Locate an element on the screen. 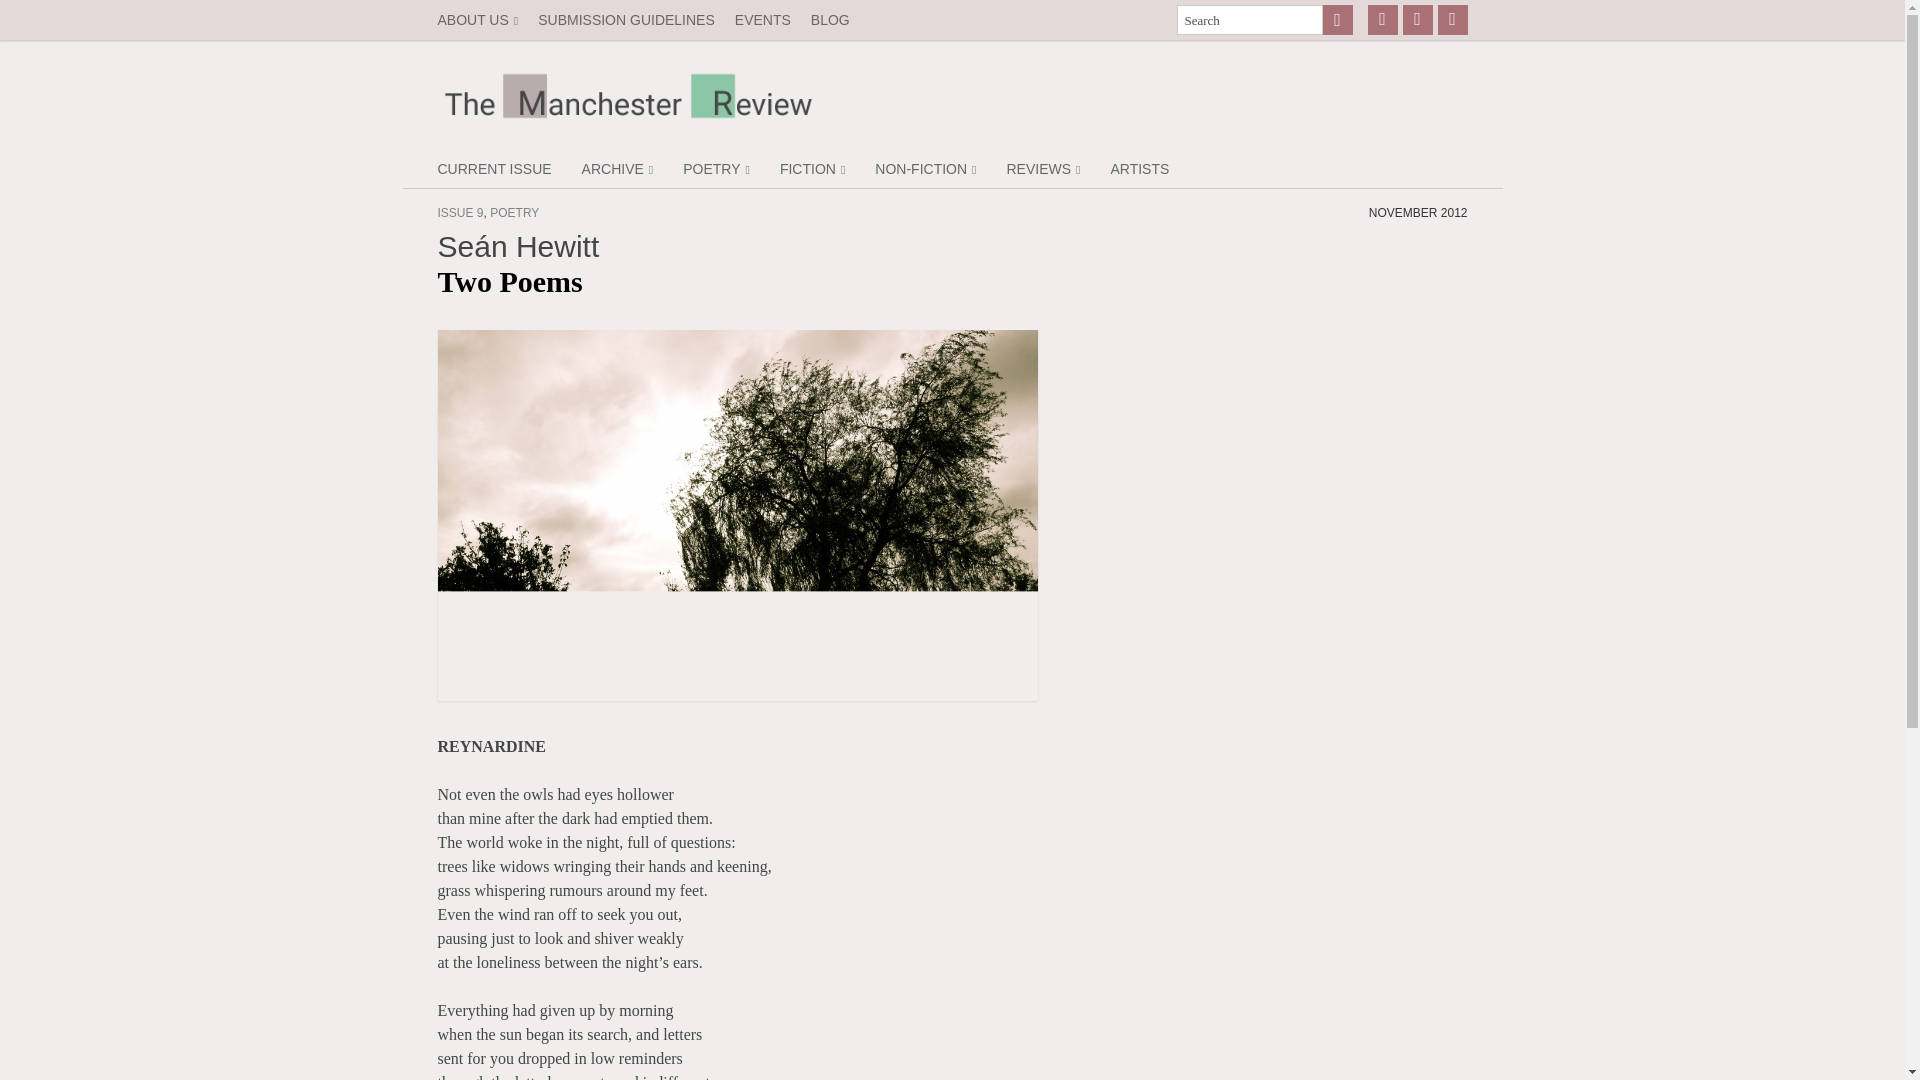 This screenshot has width=1920, height=1080. BLOG is located at coordinates (830, 20).